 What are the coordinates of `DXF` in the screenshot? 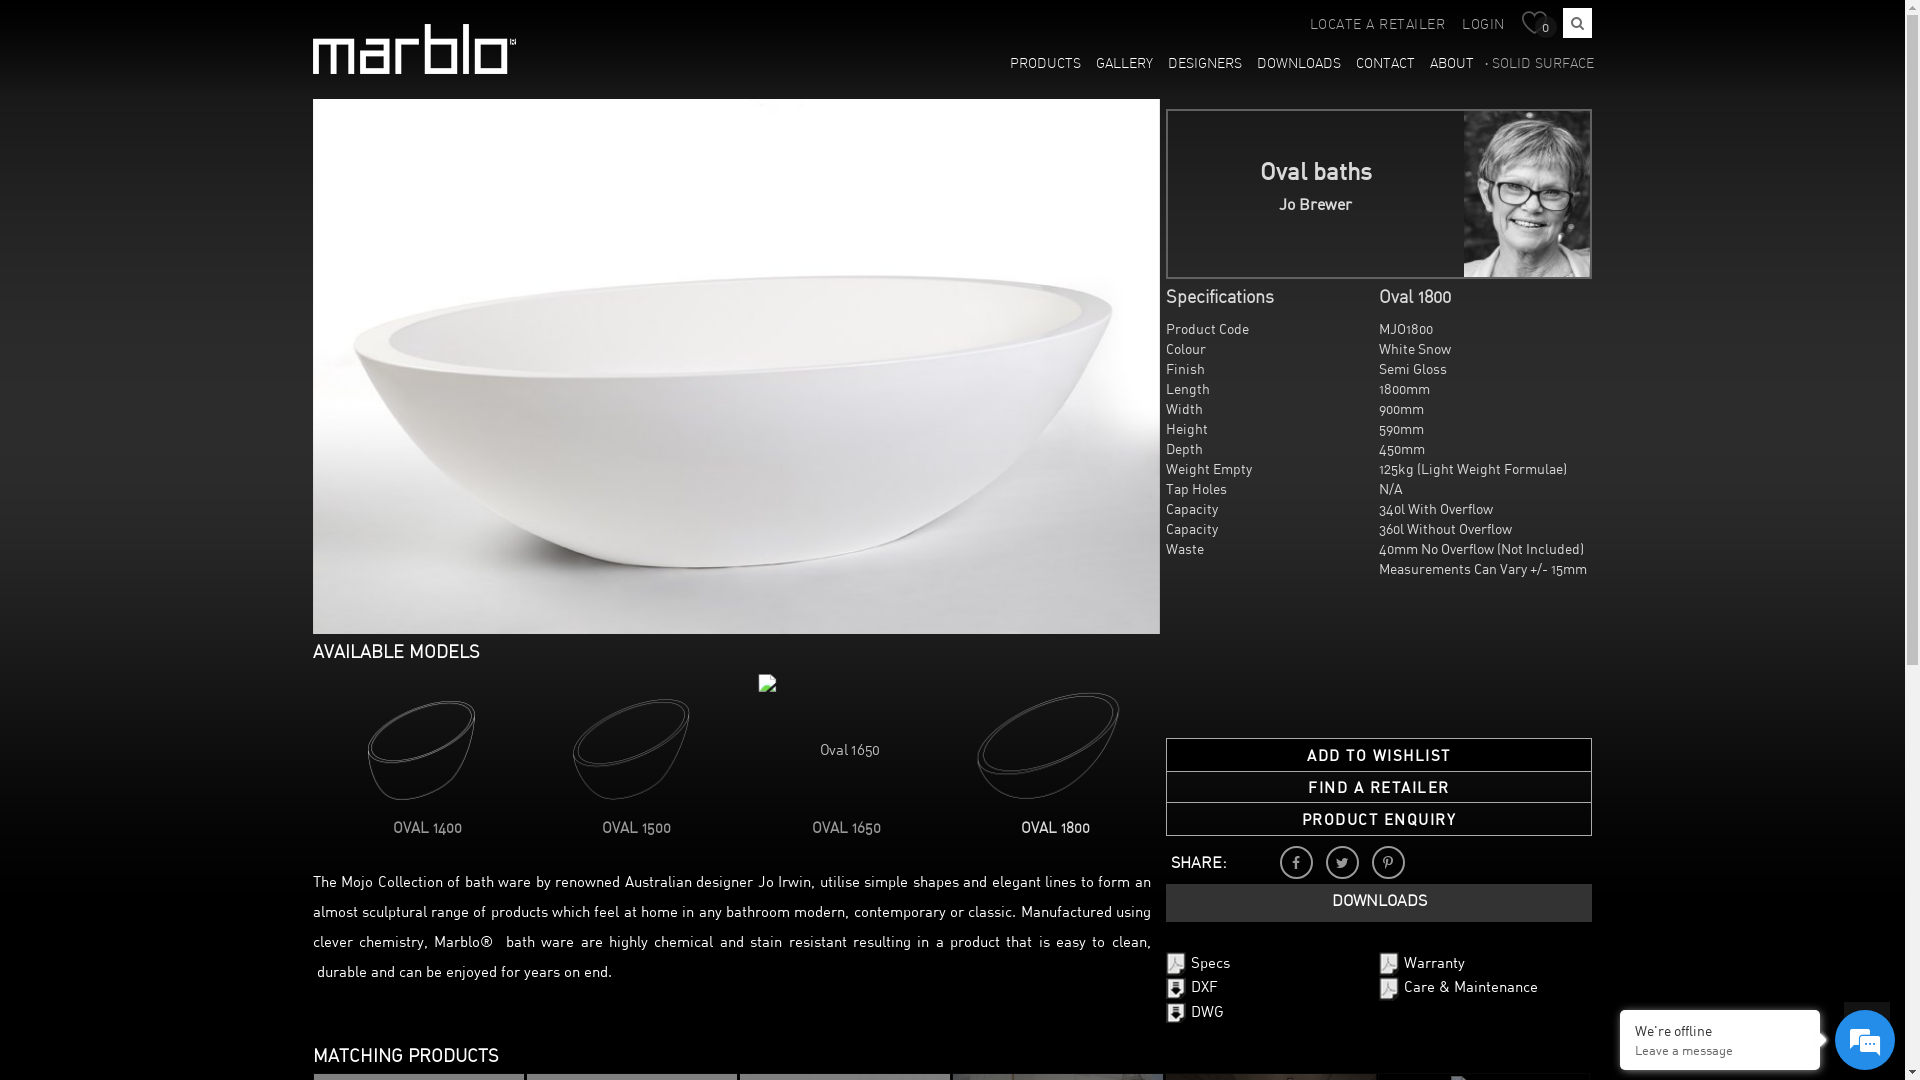 It's located at (1192, 988).